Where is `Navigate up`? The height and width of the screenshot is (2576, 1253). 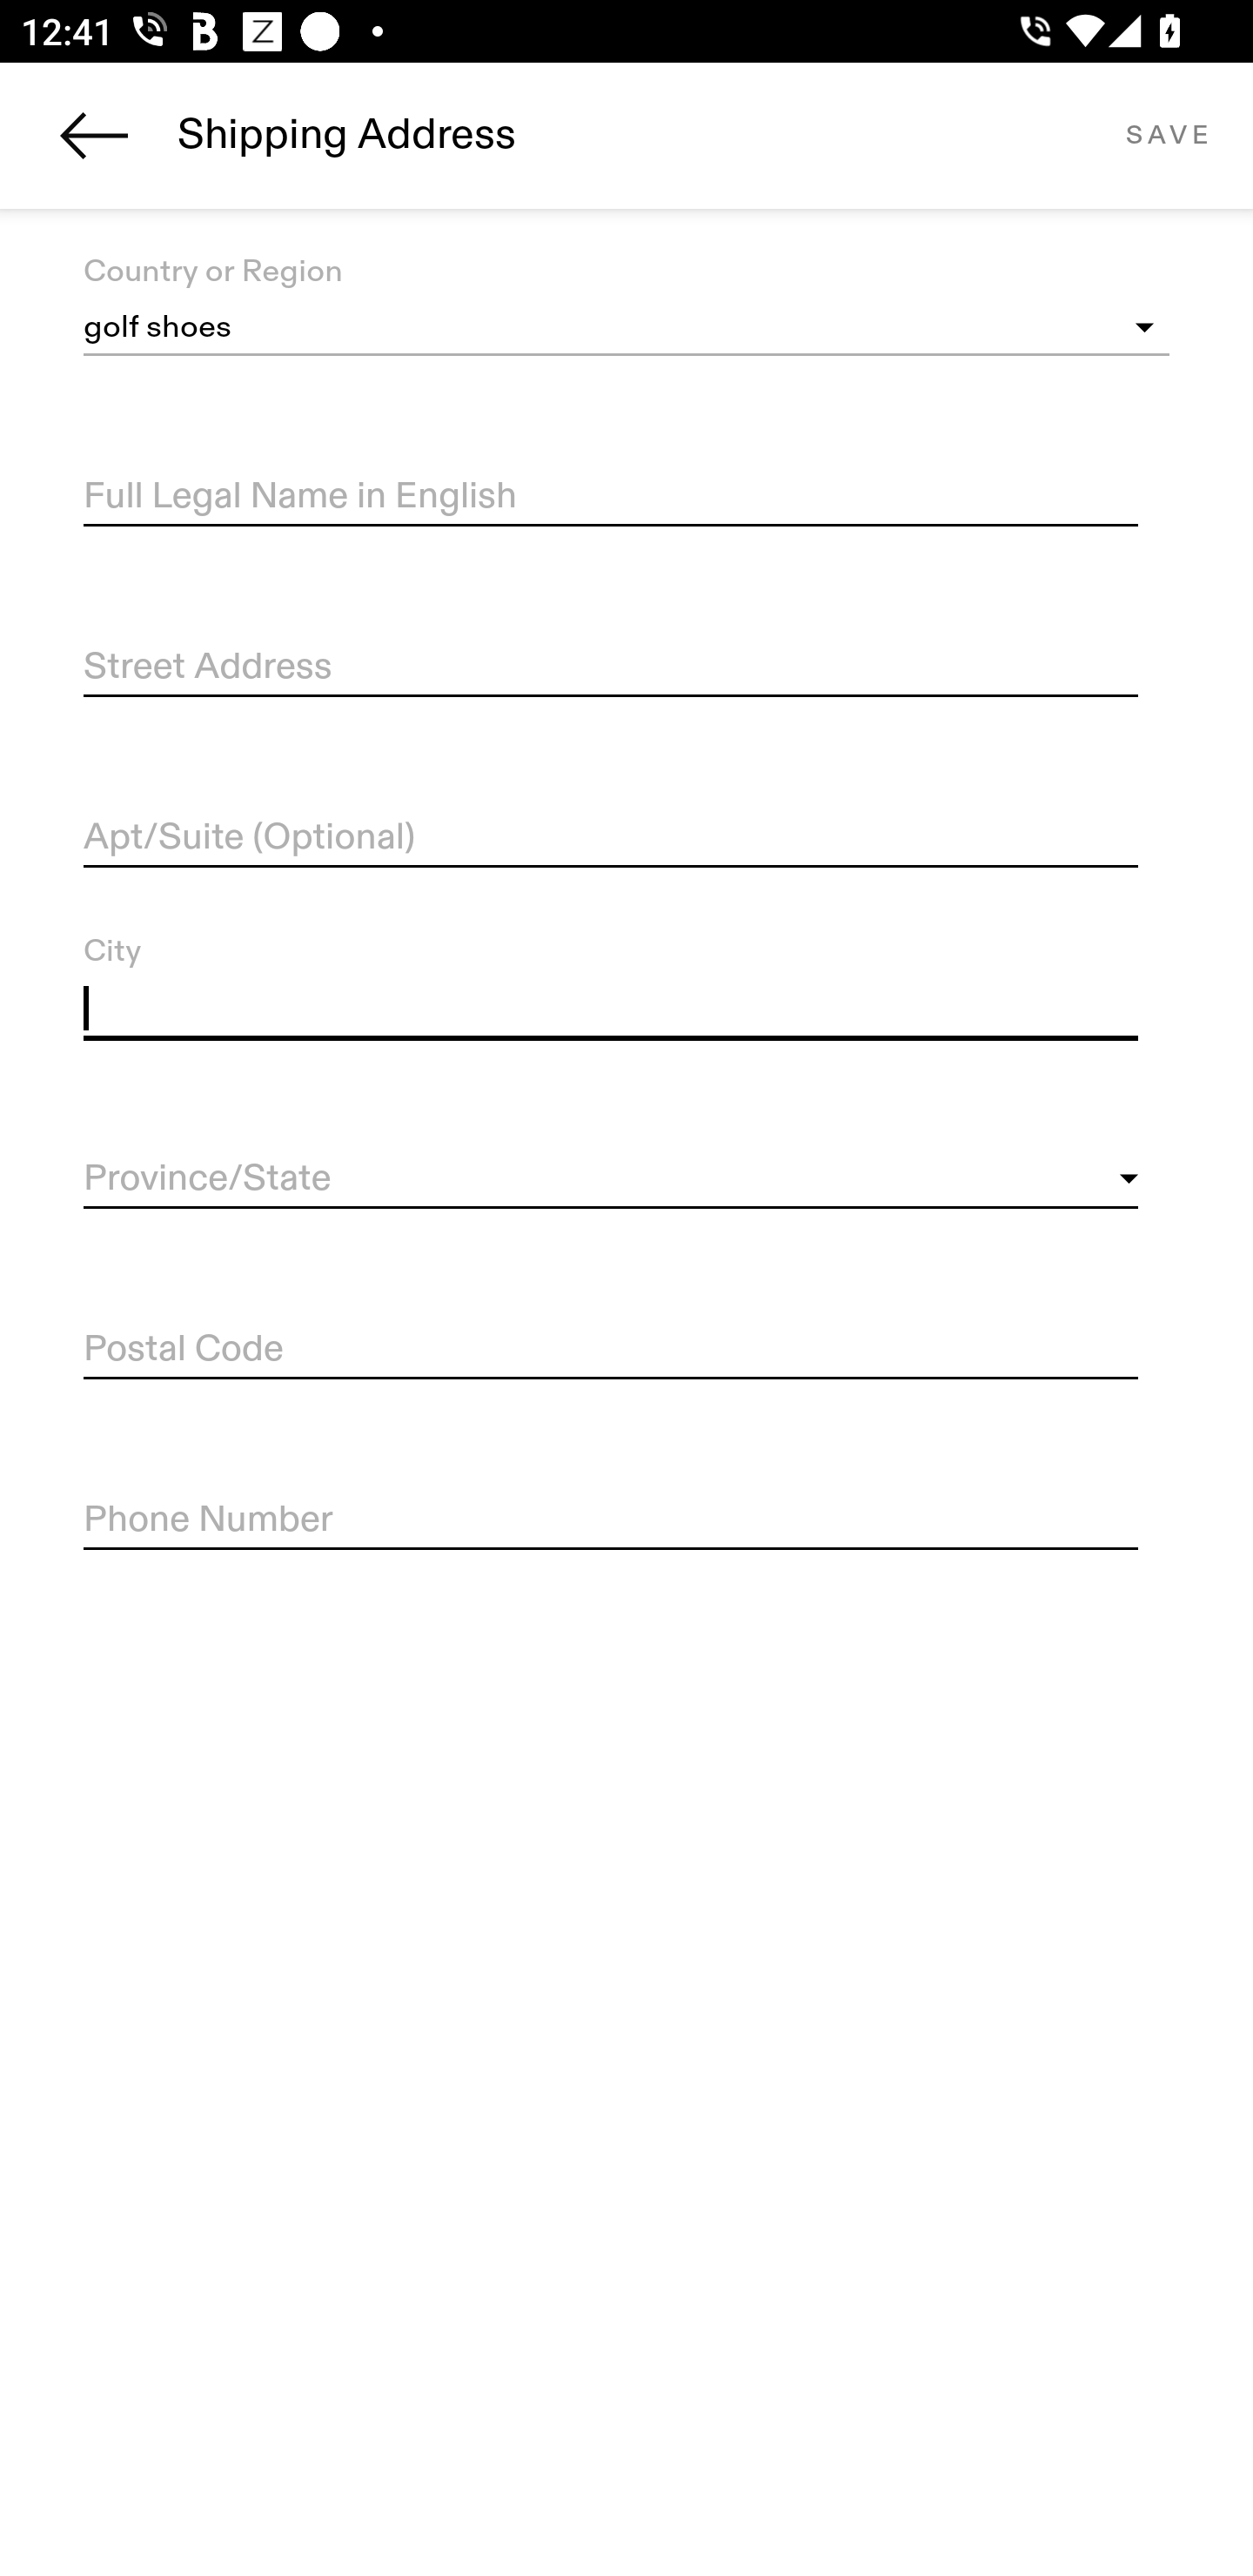 Navigate up is located at coordinates (94, 135).